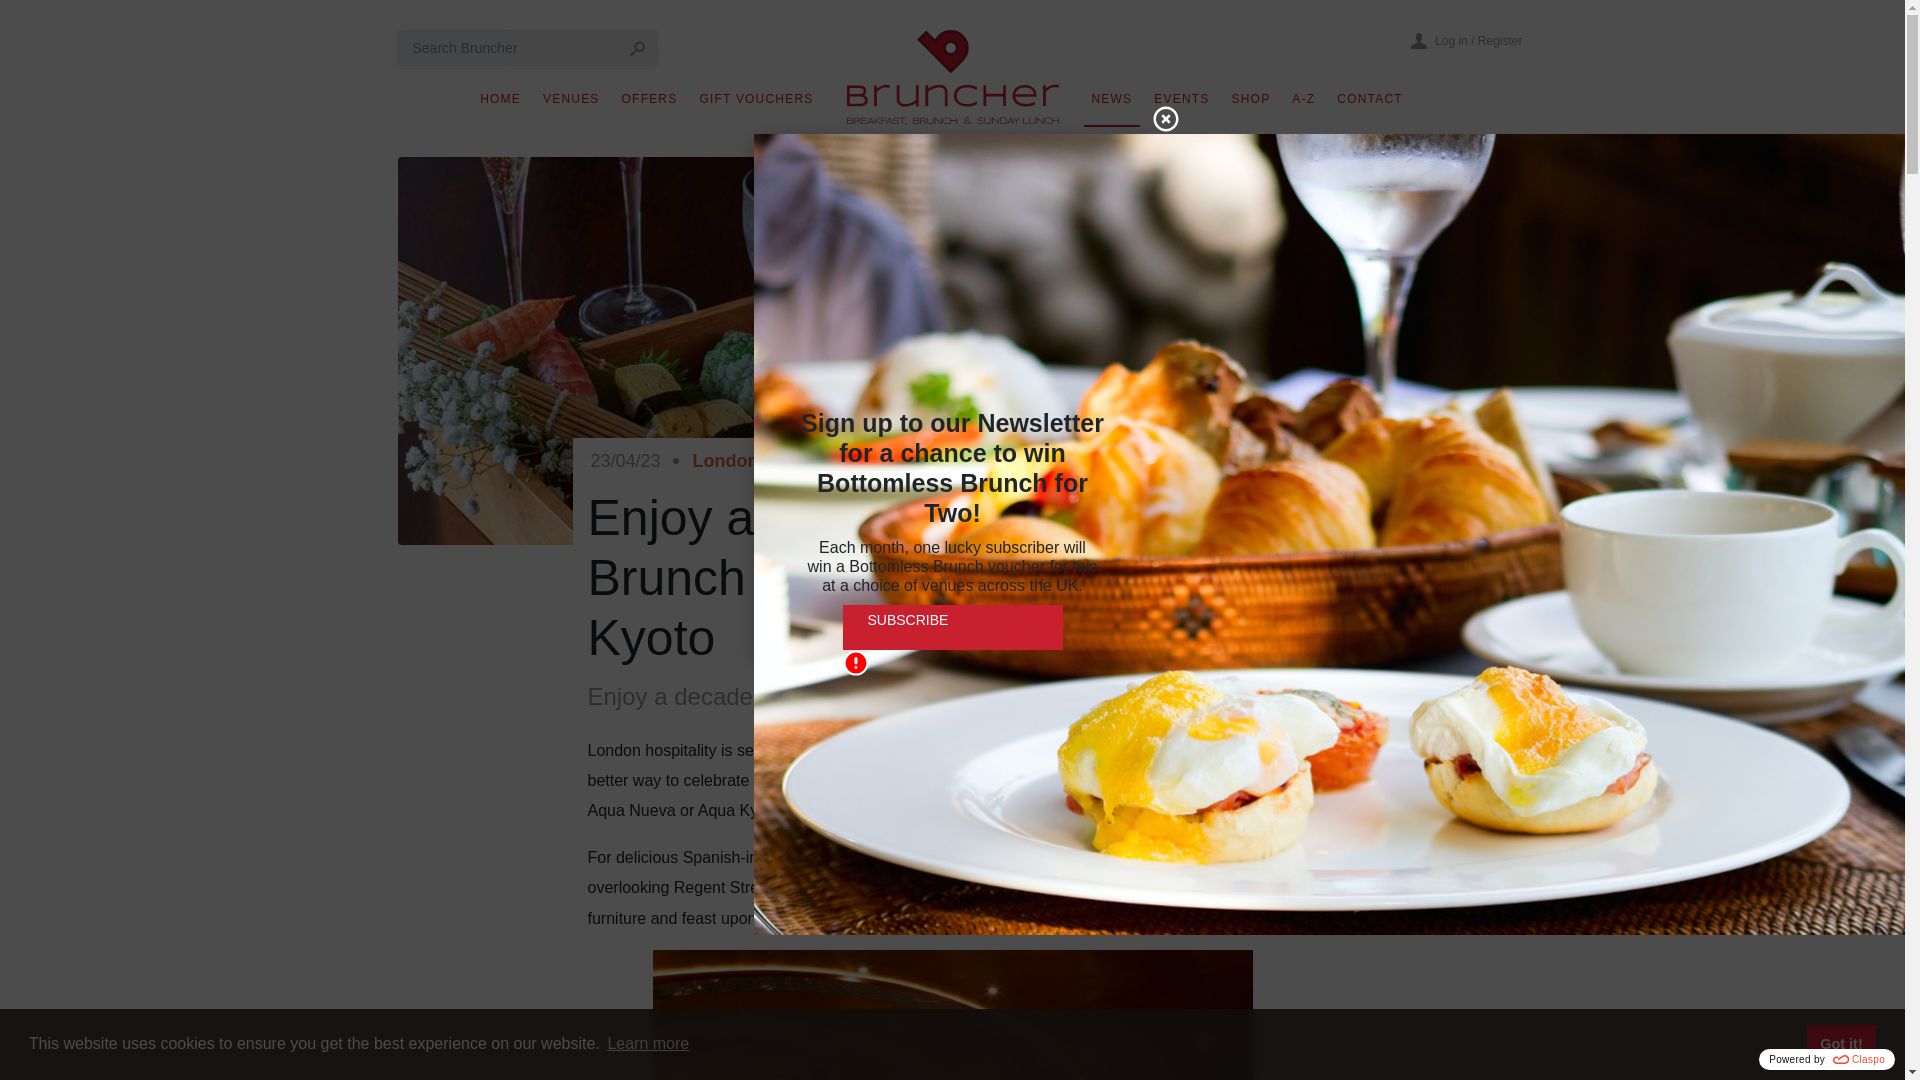 This screenshot has width=1920, height=1080. I want to click on Learn more, so click(648, 1044).